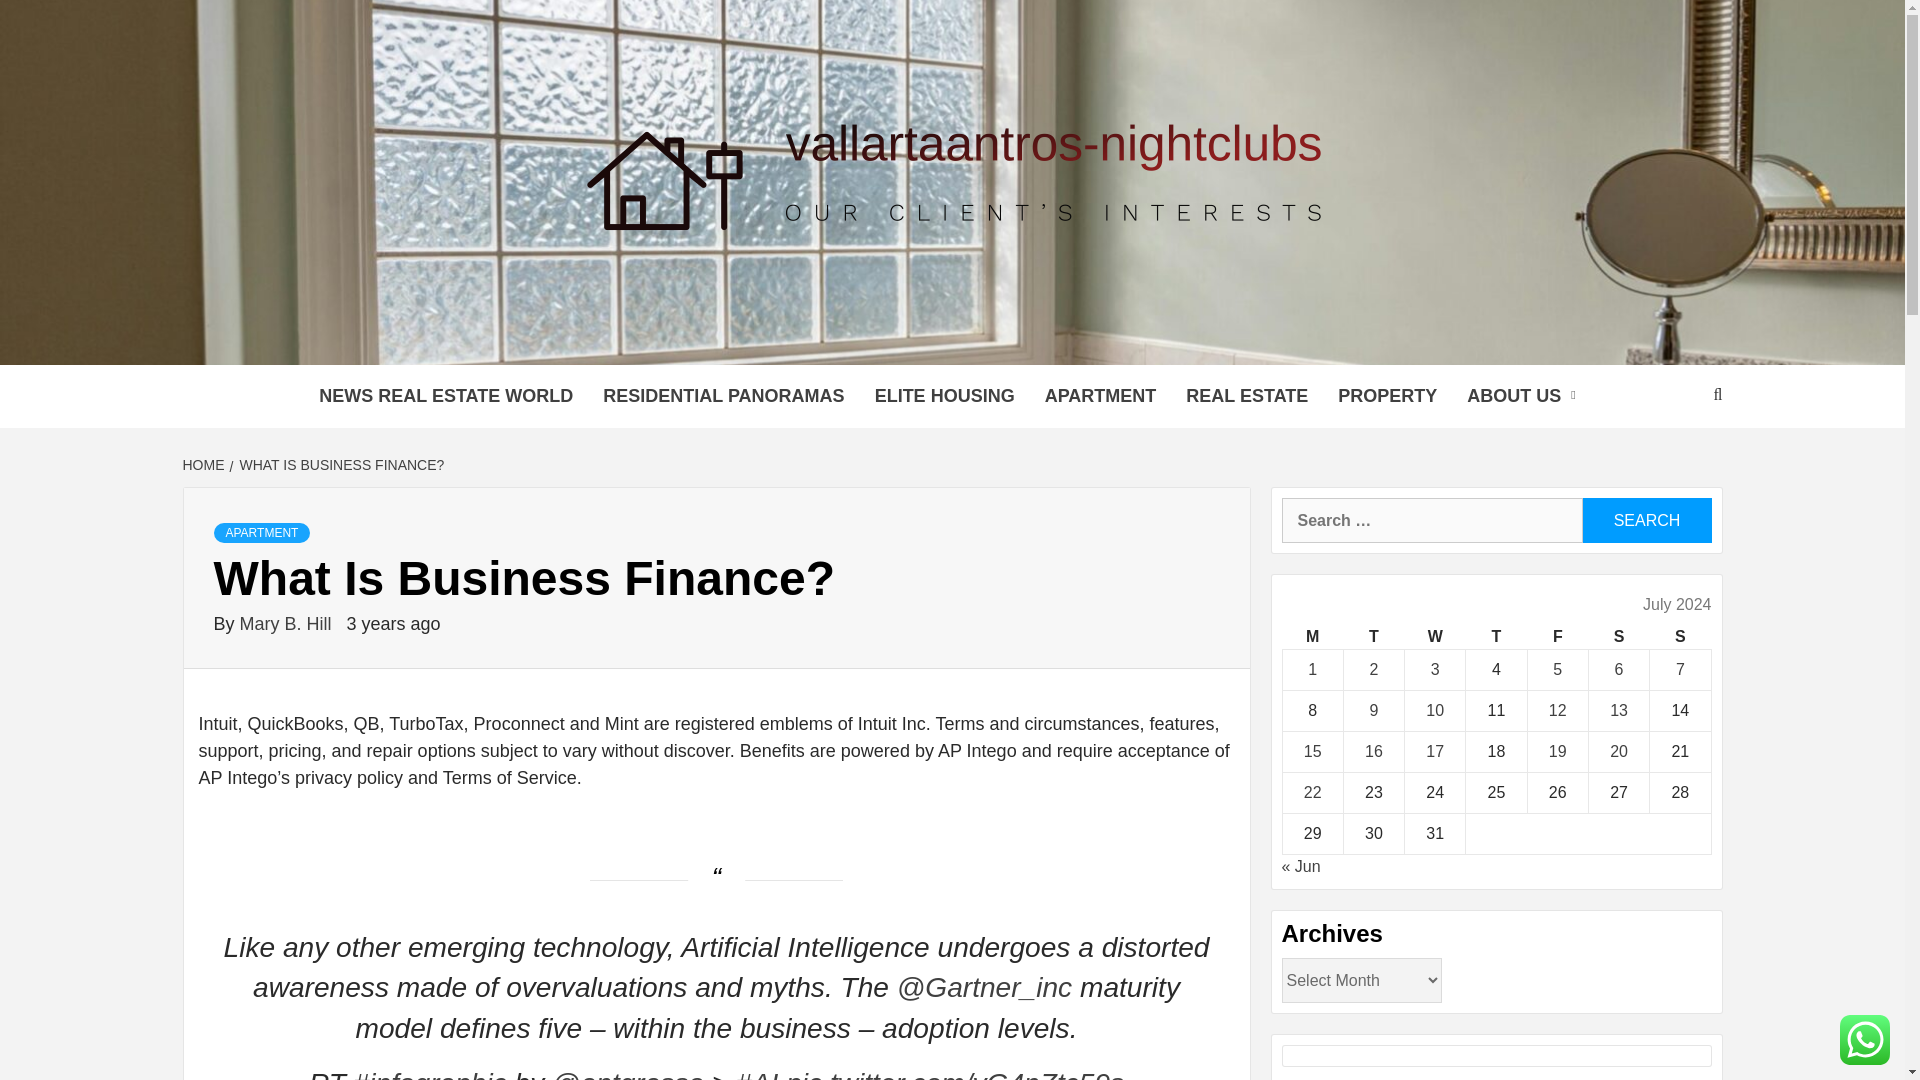 Image resolution: width=1920 pixels, height=1080 pixels. Describe the element at coordinates (1436, 638) in the screenshot. I see `Wednesday` at that location.